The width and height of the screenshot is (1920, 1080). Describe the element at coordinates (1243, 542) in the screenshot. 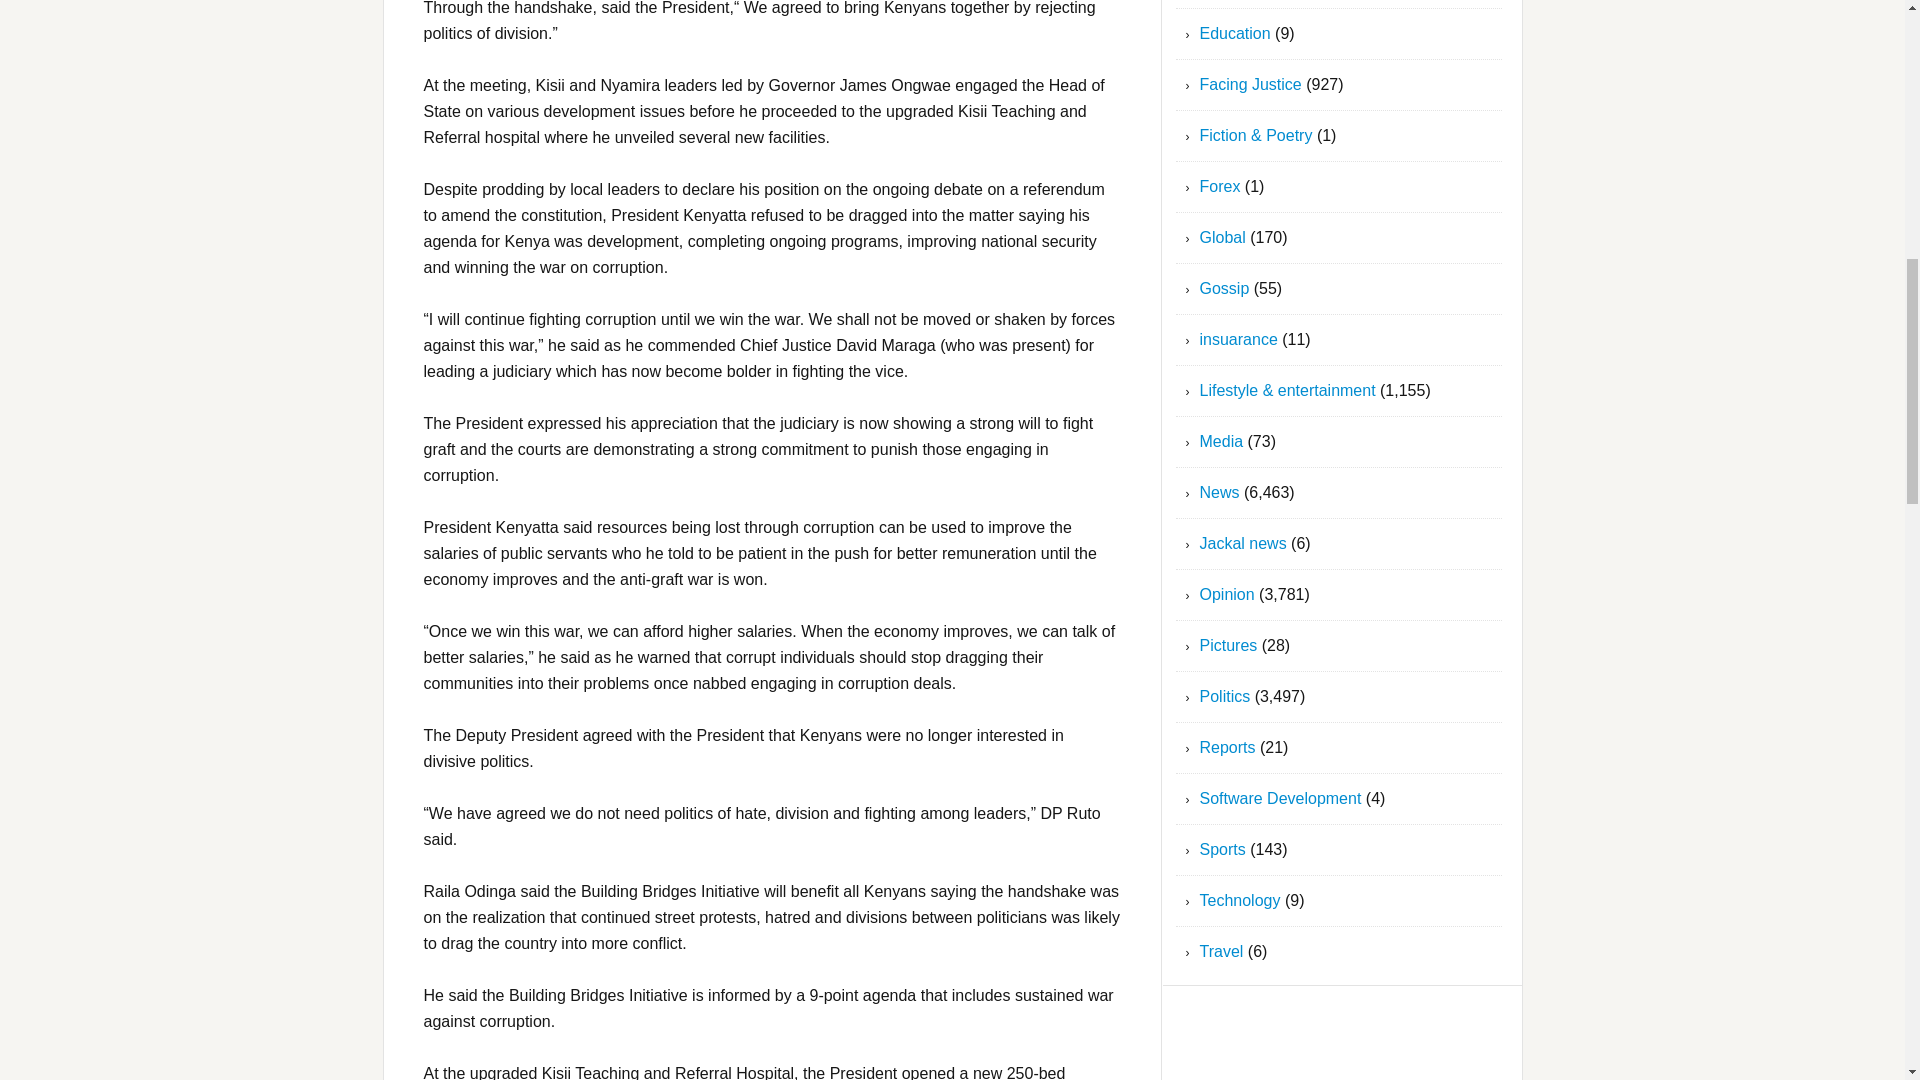

I see `Jackal news` at that location.